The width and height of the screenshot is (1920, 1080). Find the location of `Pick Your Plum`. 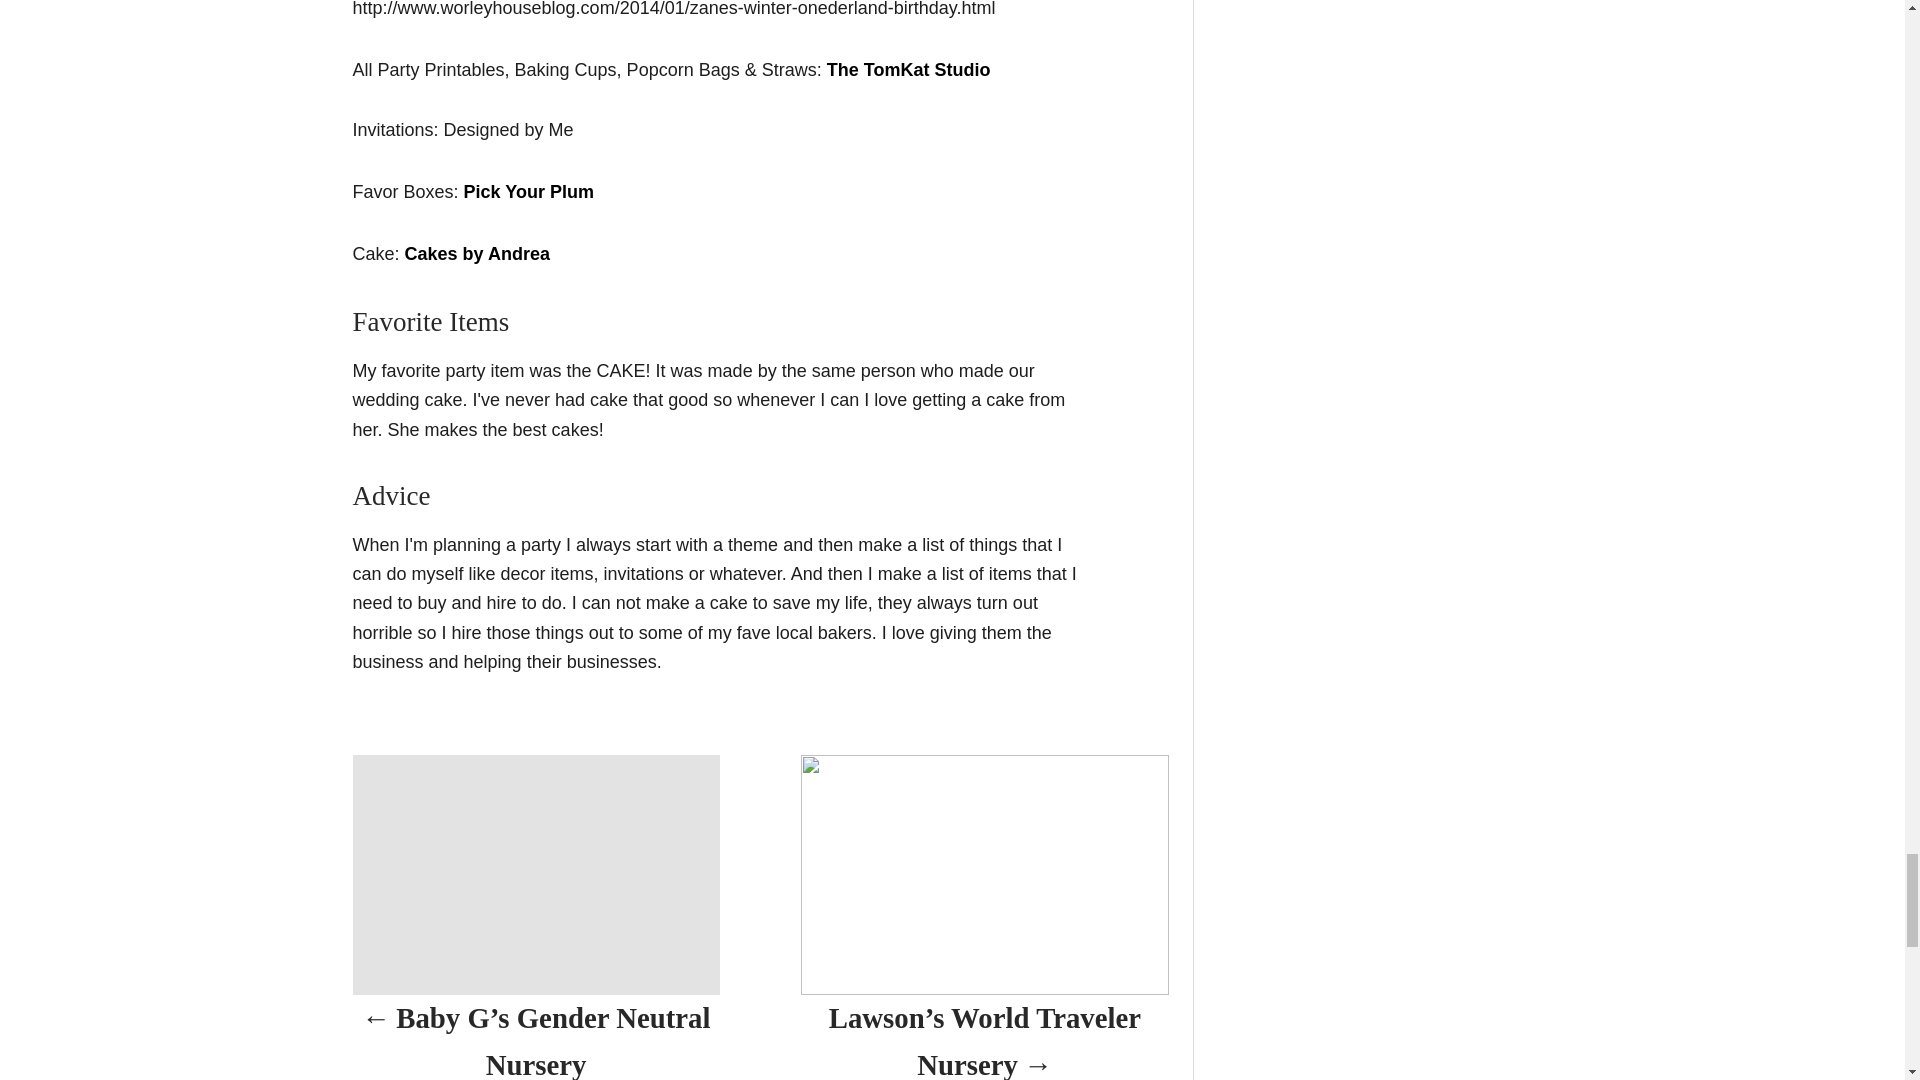

Pick Your Plum is located at coordinates (528, 192).